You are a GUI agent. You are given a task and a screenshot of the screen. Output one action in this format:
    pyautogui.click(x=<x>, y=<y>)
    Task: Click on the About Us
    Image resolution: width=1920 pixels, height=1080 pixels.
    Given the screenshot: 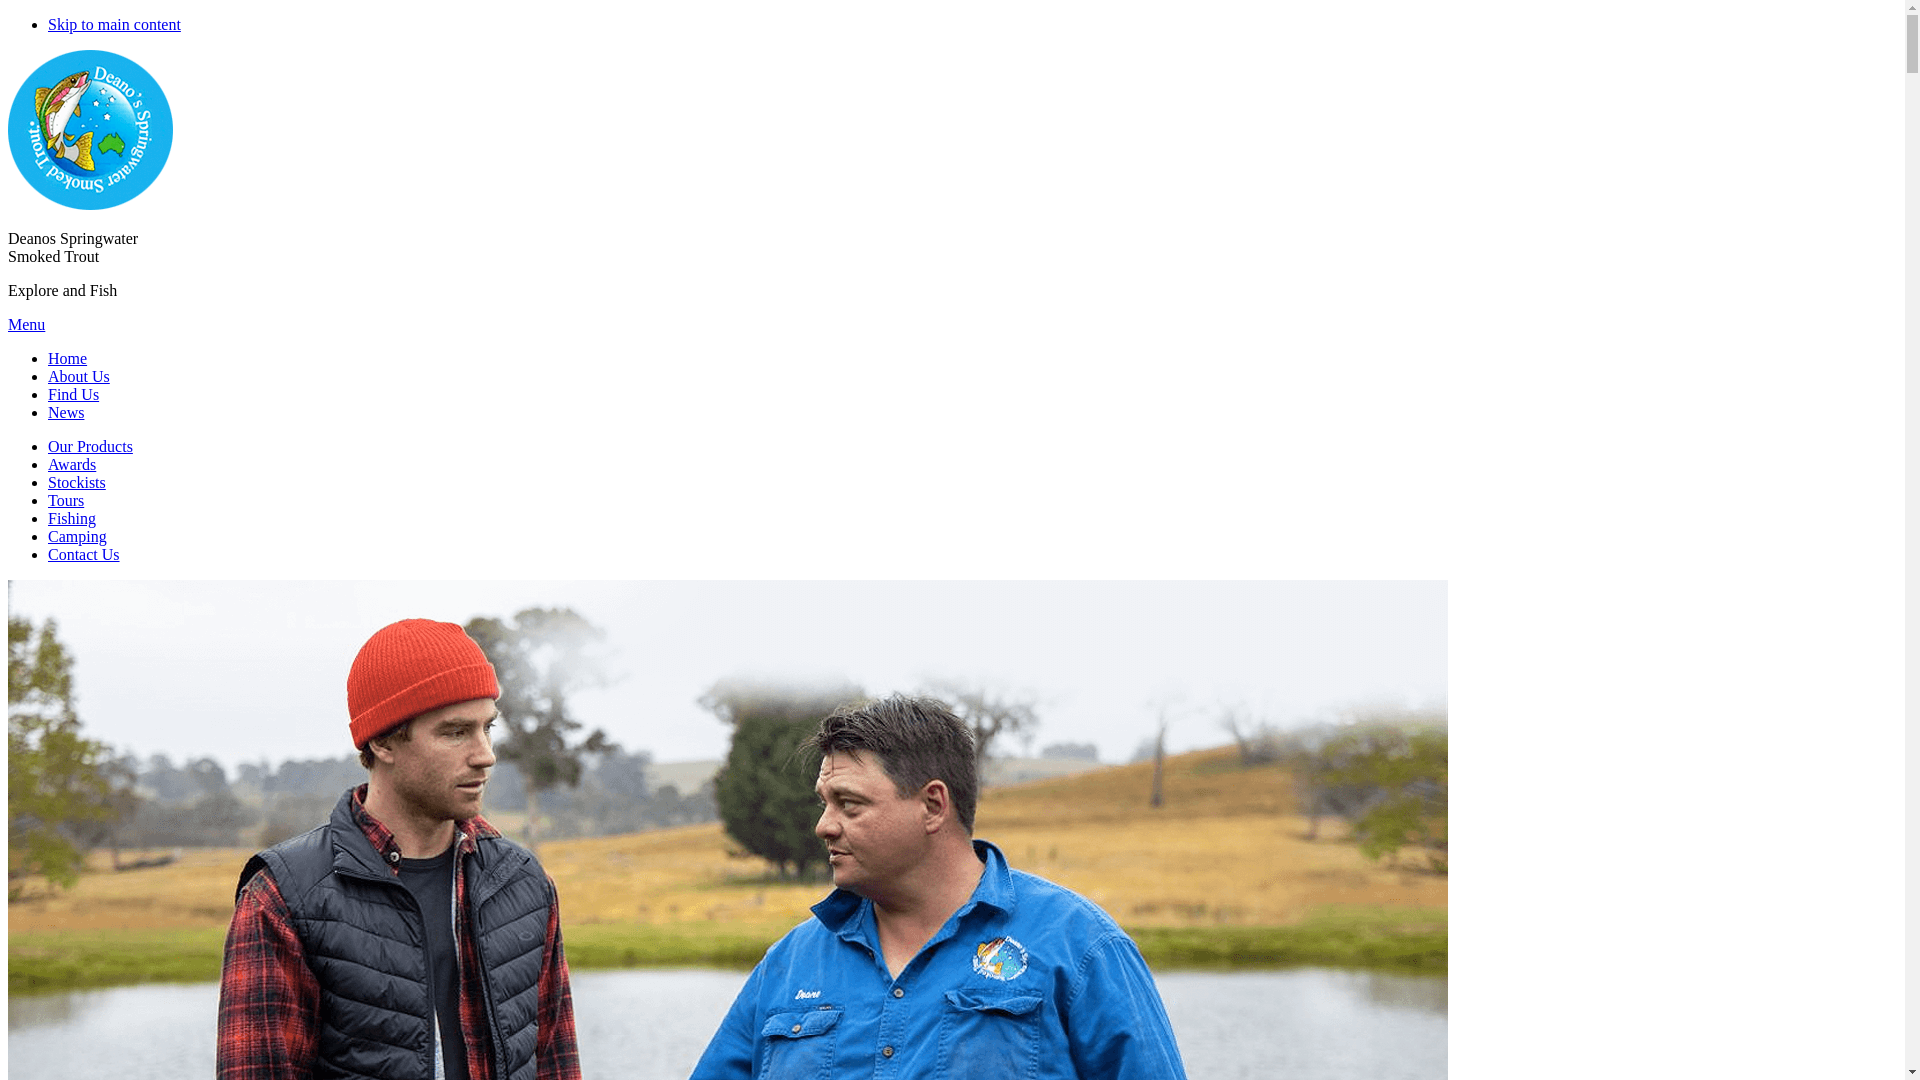 What is the action you would take?
    pyautogui.click(x=79, y=376)
    